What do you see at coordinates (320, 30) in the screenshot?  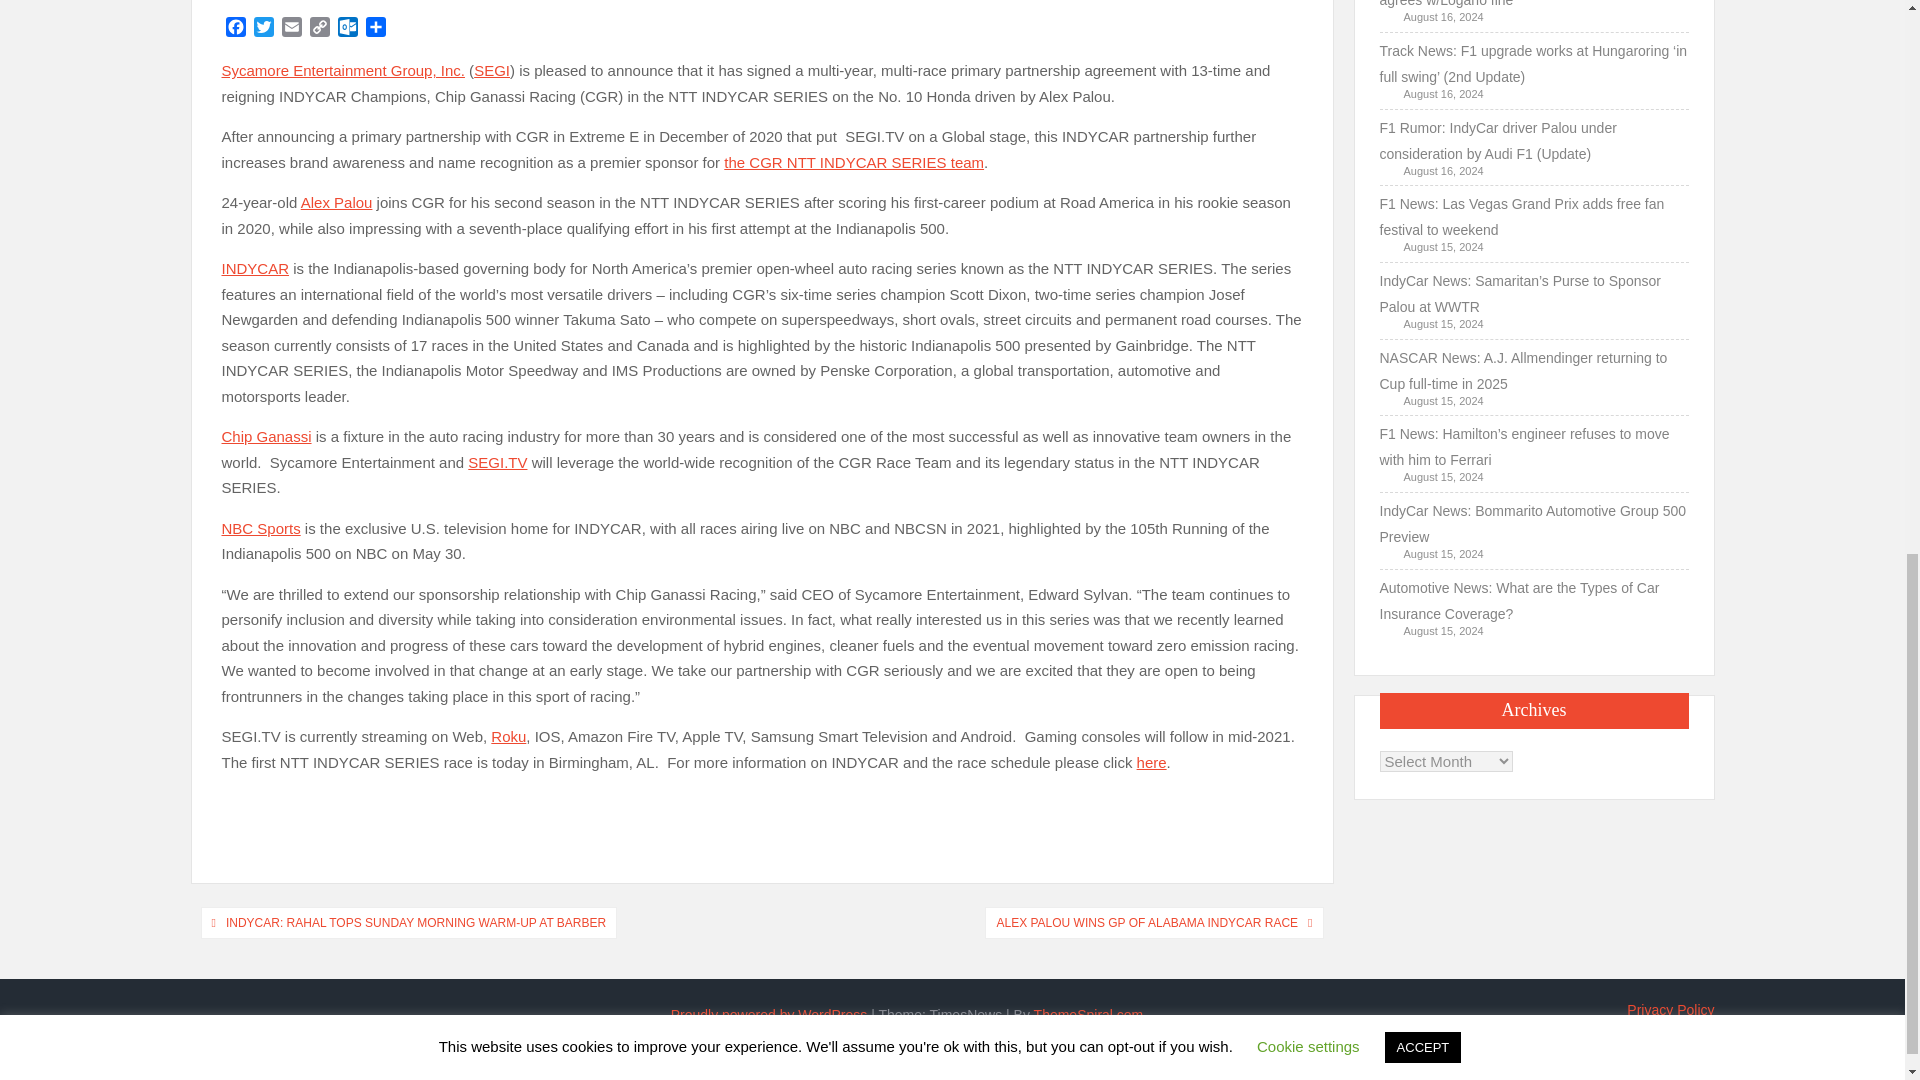 I see `Copy Link` at bounding box center [320, 30].